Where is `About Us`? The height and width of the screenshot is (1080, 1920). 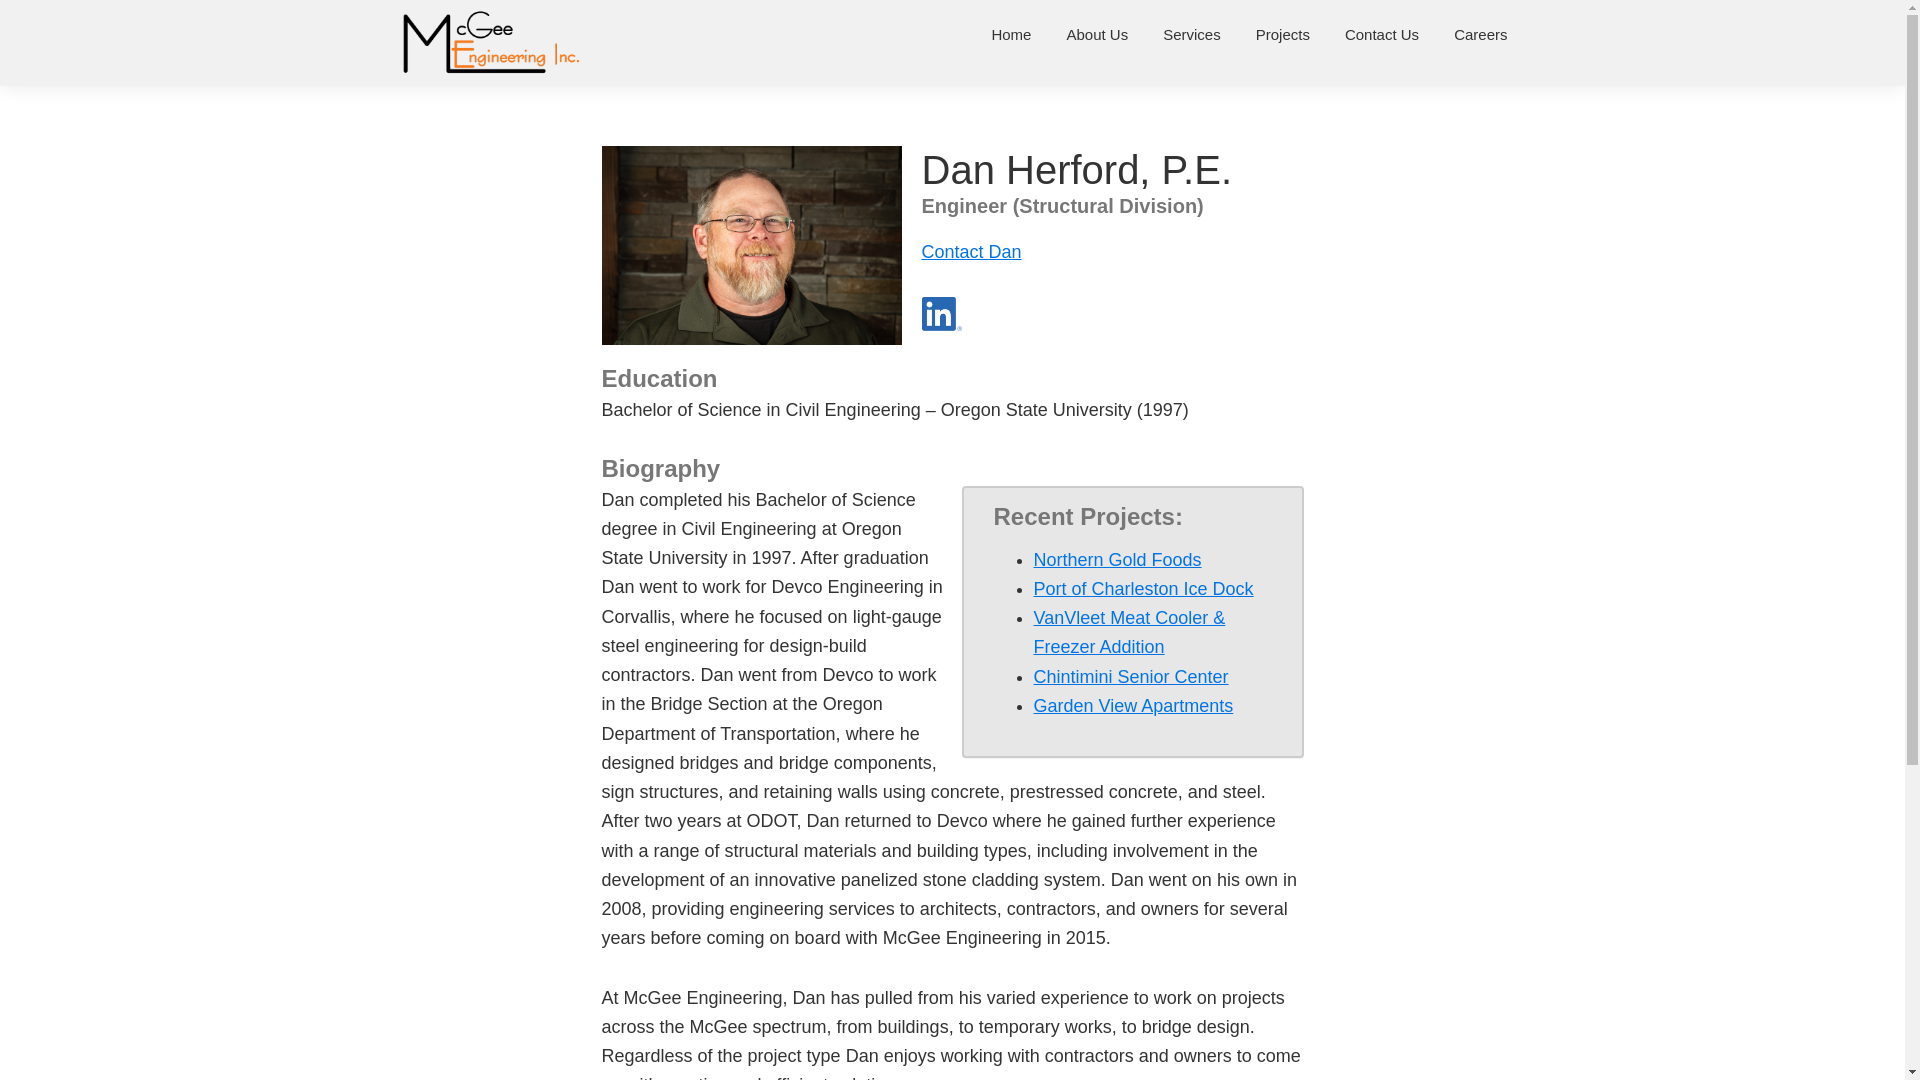
About Us is located at coordinates (1096, 34).